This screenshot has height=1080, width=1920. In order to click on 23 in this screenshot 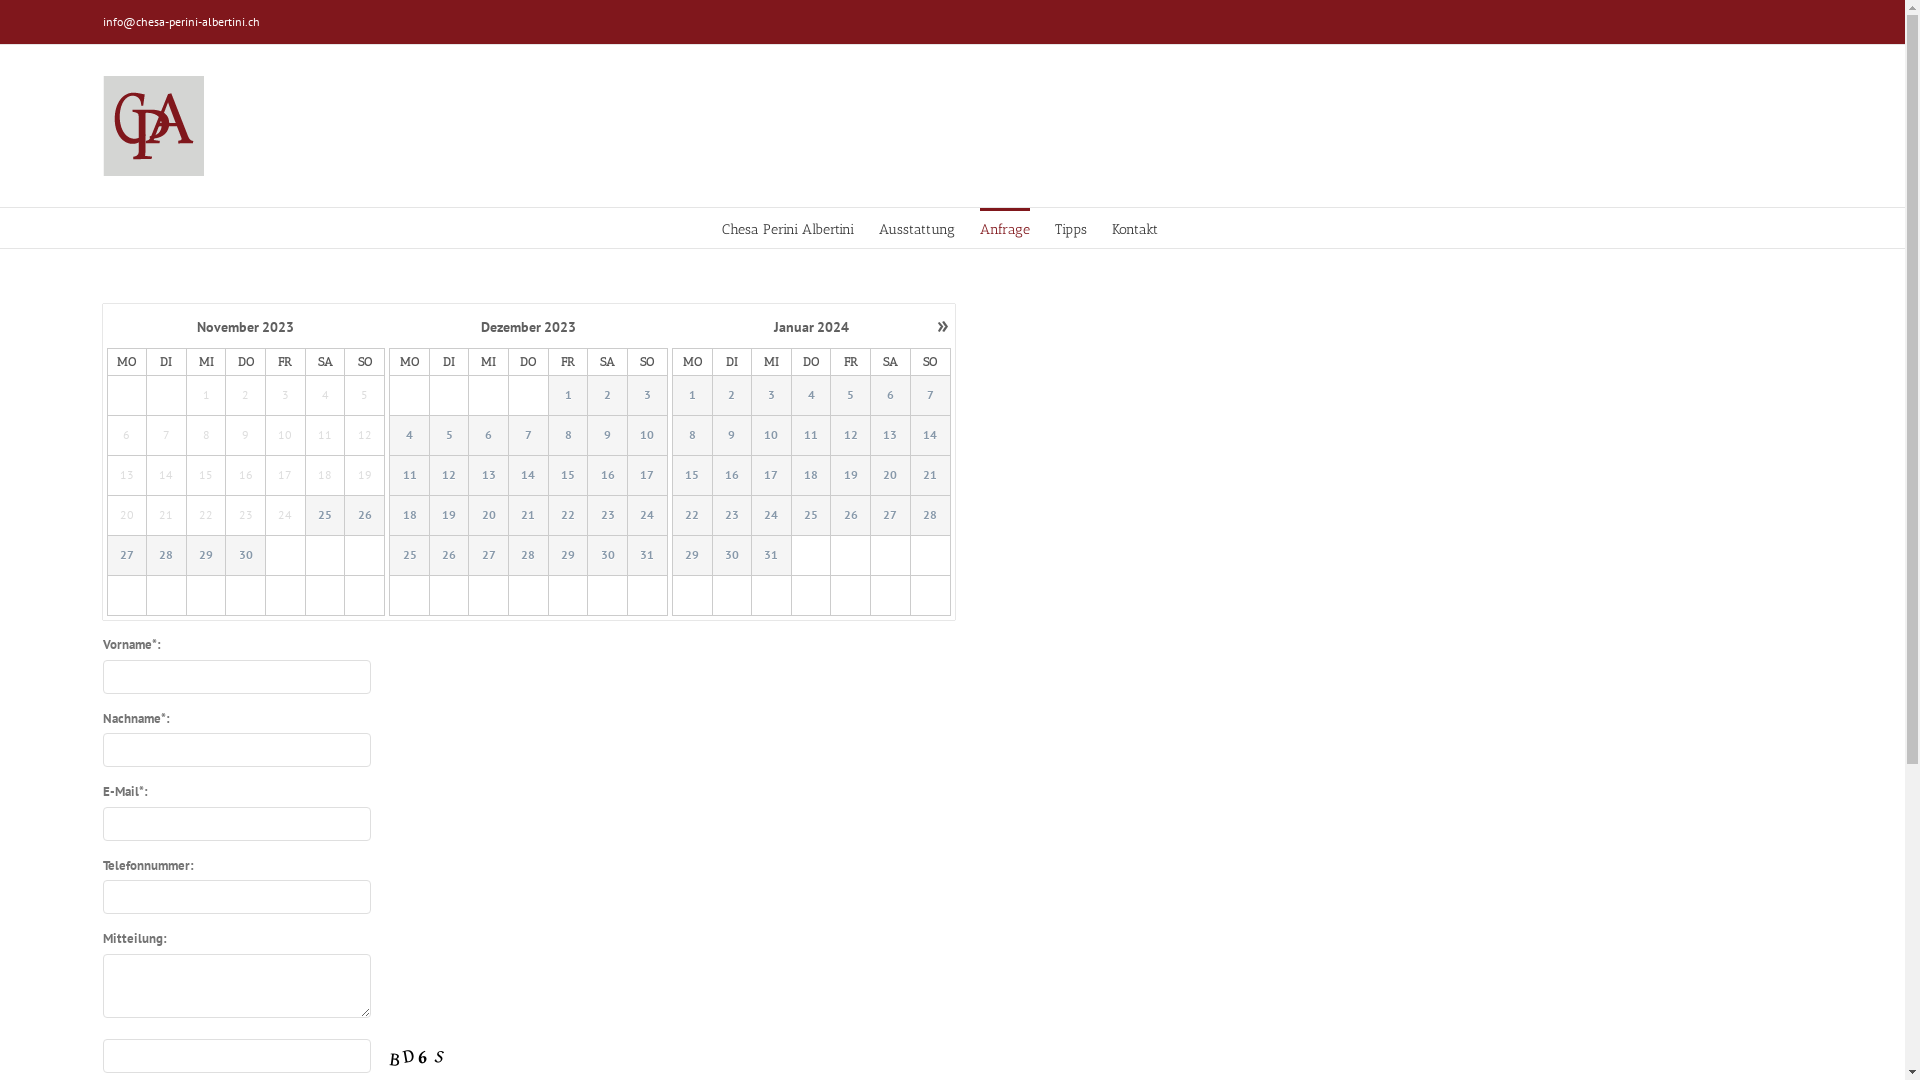, I will do `click(732, 516)`.